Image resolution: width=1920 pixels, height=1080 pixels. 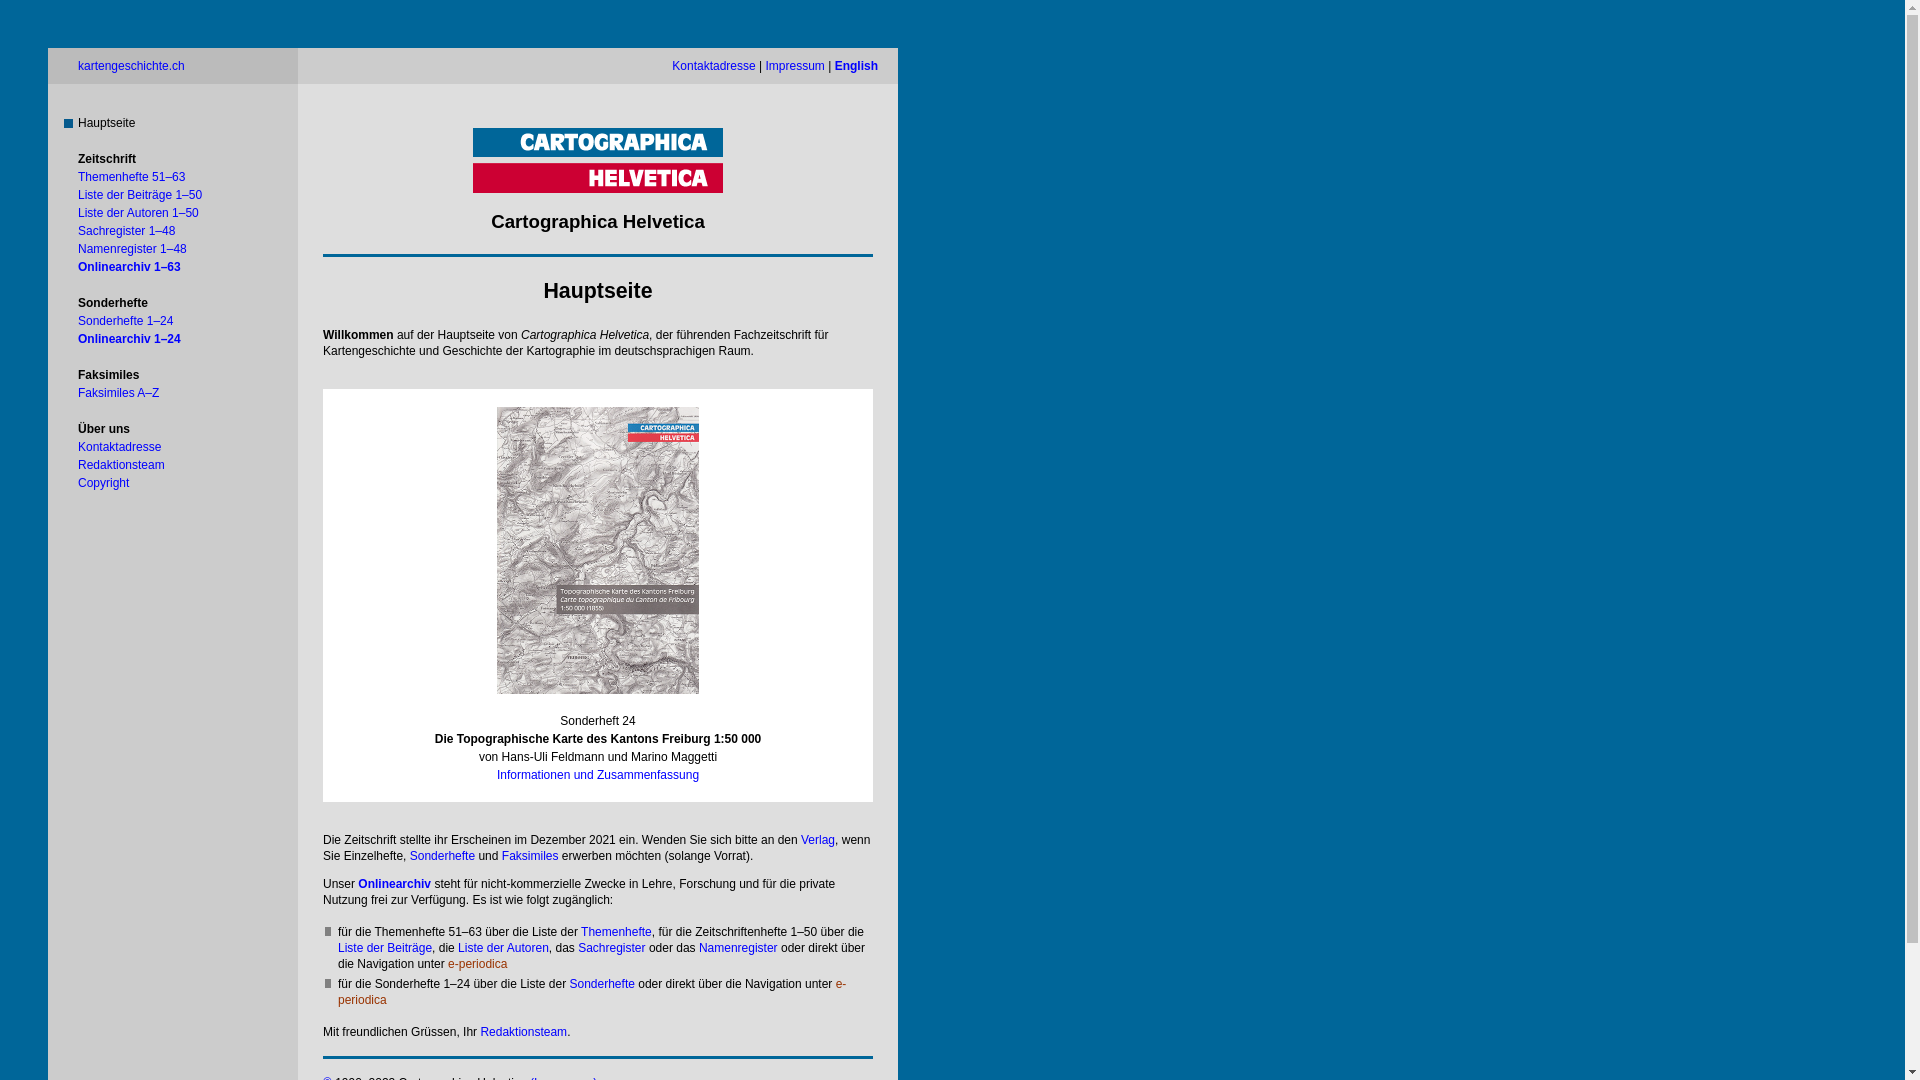 I want to click on Redaktionsteam, so click(x=122, y=465).